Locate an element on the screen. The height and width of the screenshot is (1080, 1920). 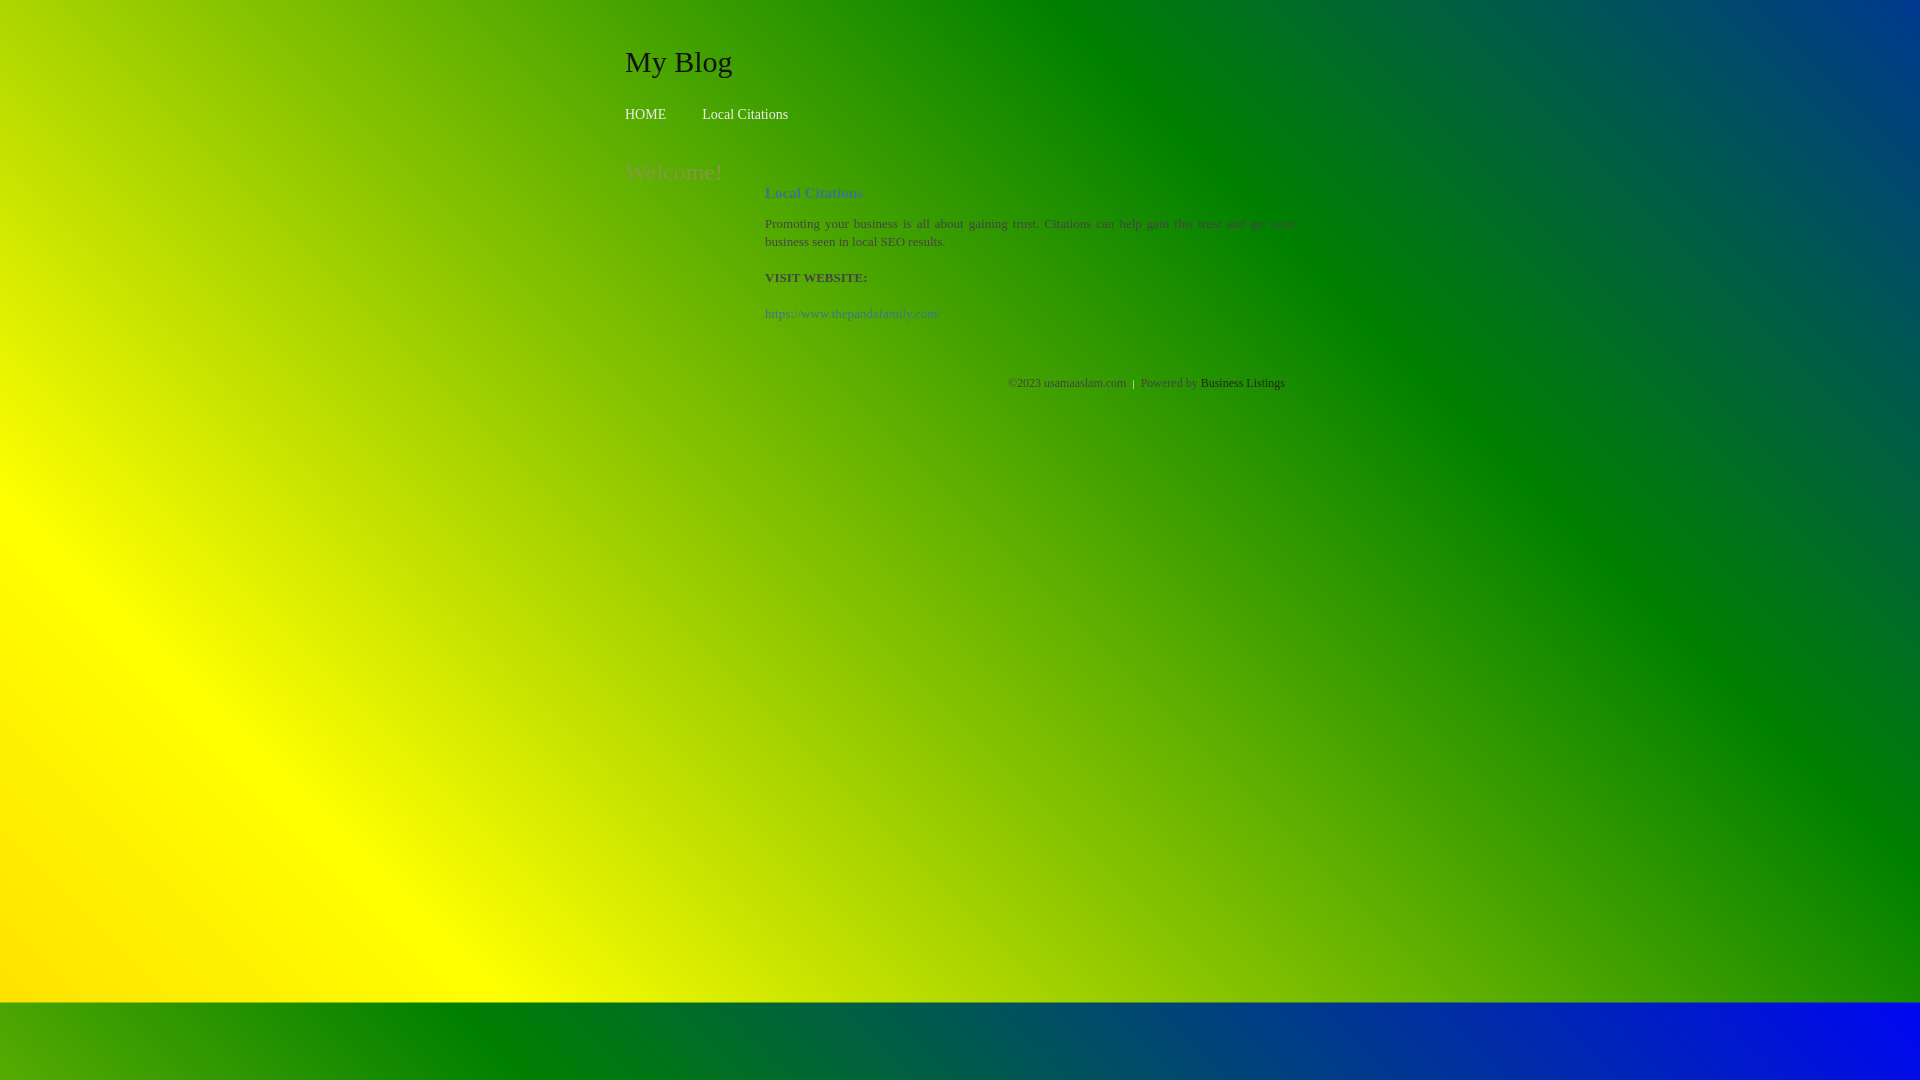
My Blog is located at coordinates (679, 61).